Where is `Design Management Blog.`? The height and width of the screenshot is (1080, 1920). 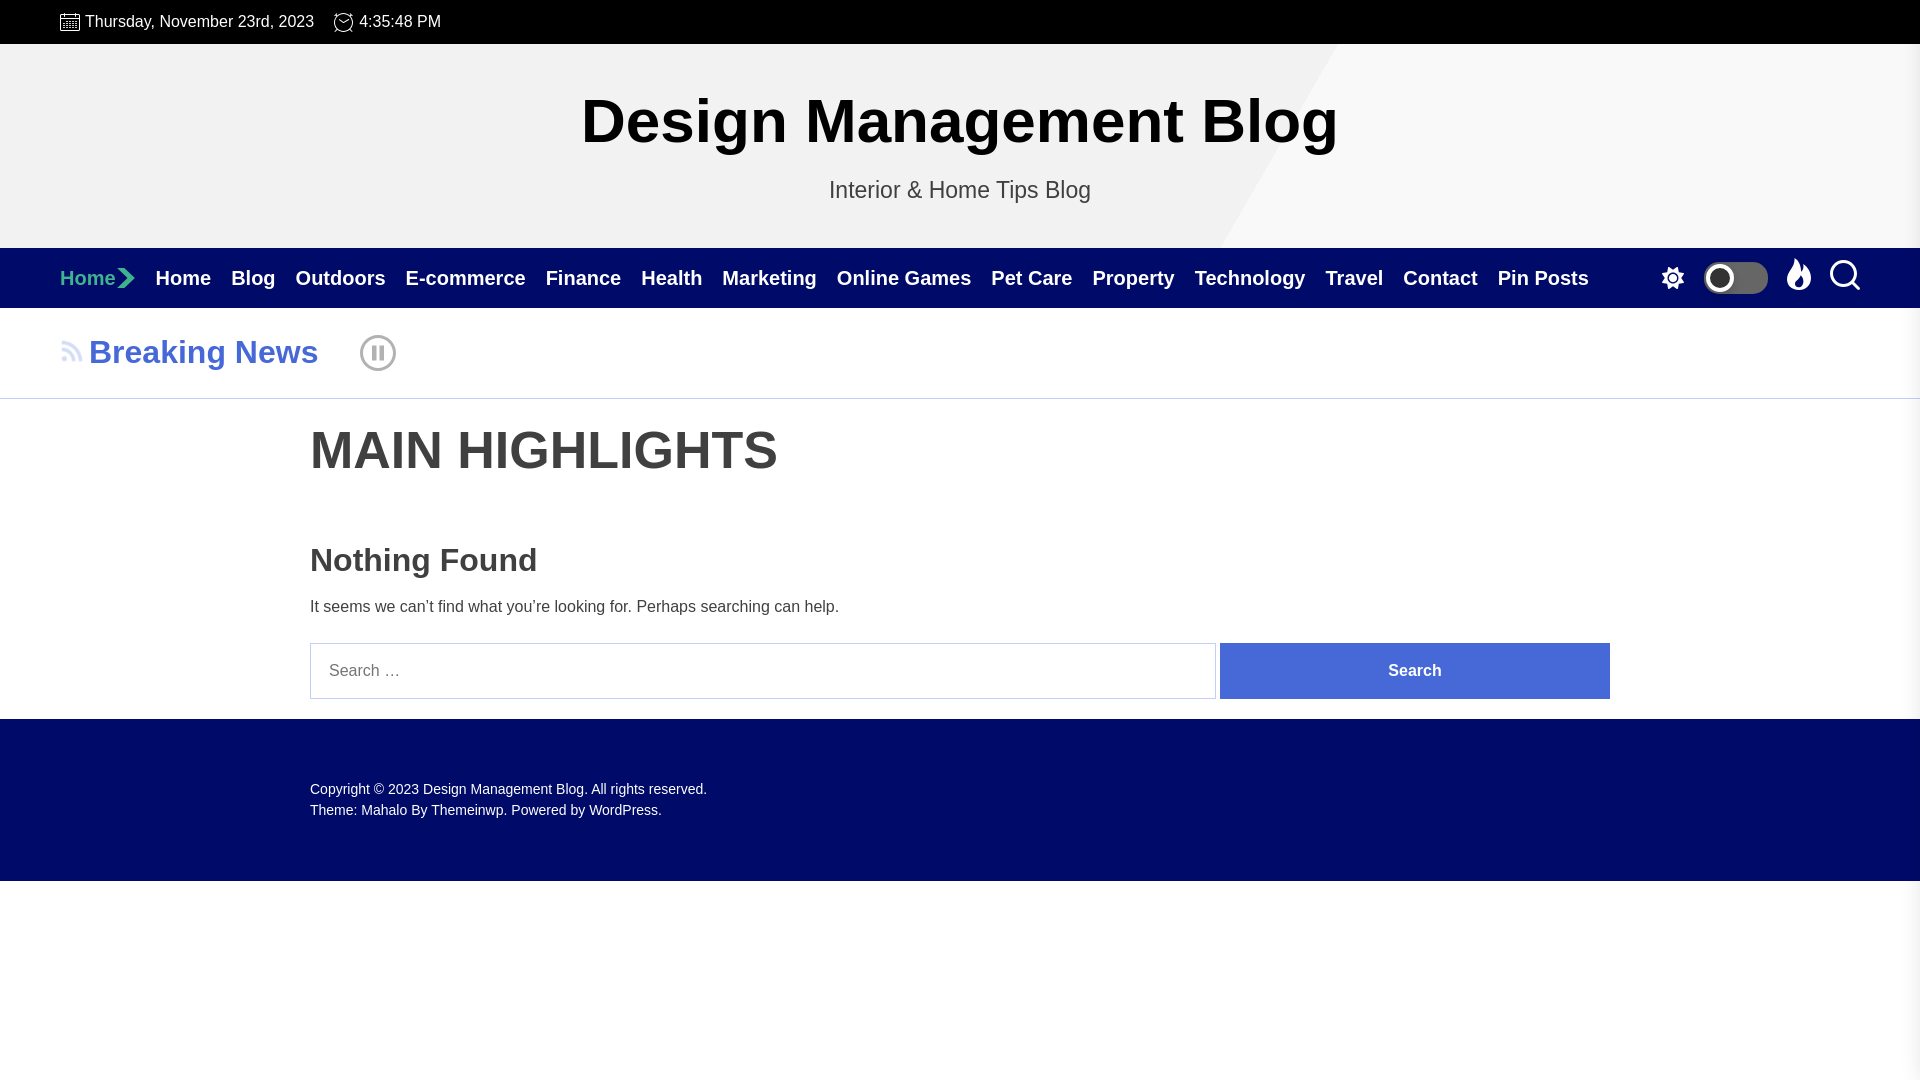 Design Management Blog. is located at coordinates (507, 789).